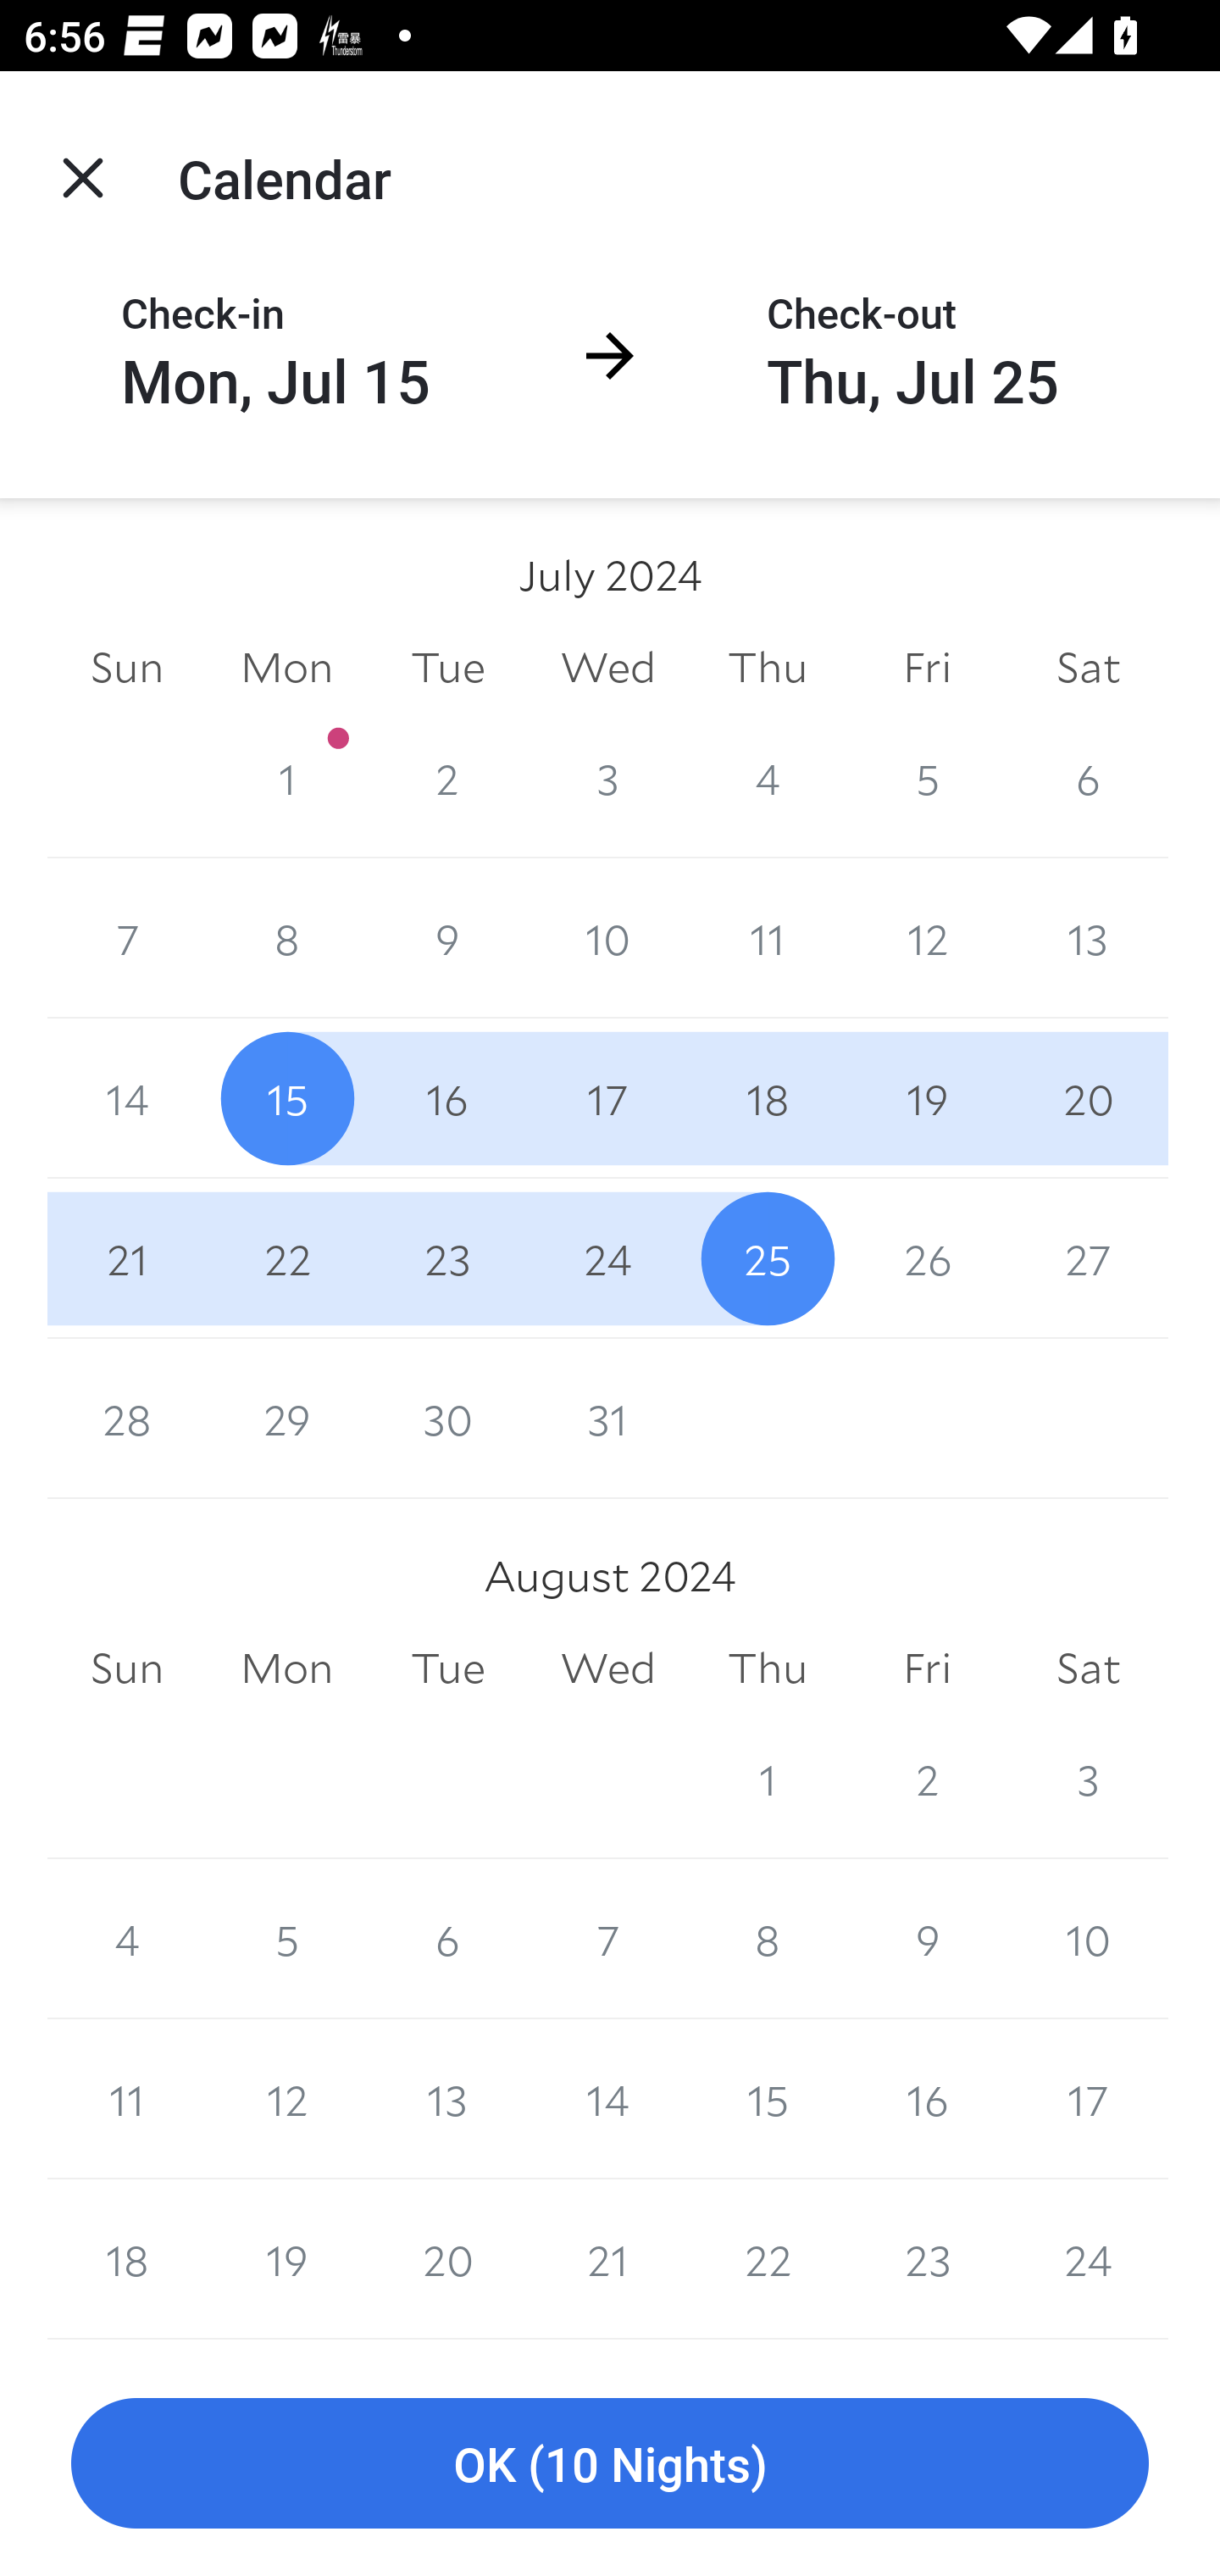 This screenshot has height=2576, width=1220. Describe the element at coordinates (927, 1779) in the screenshot. I see `2 2 August 2024` at that location.